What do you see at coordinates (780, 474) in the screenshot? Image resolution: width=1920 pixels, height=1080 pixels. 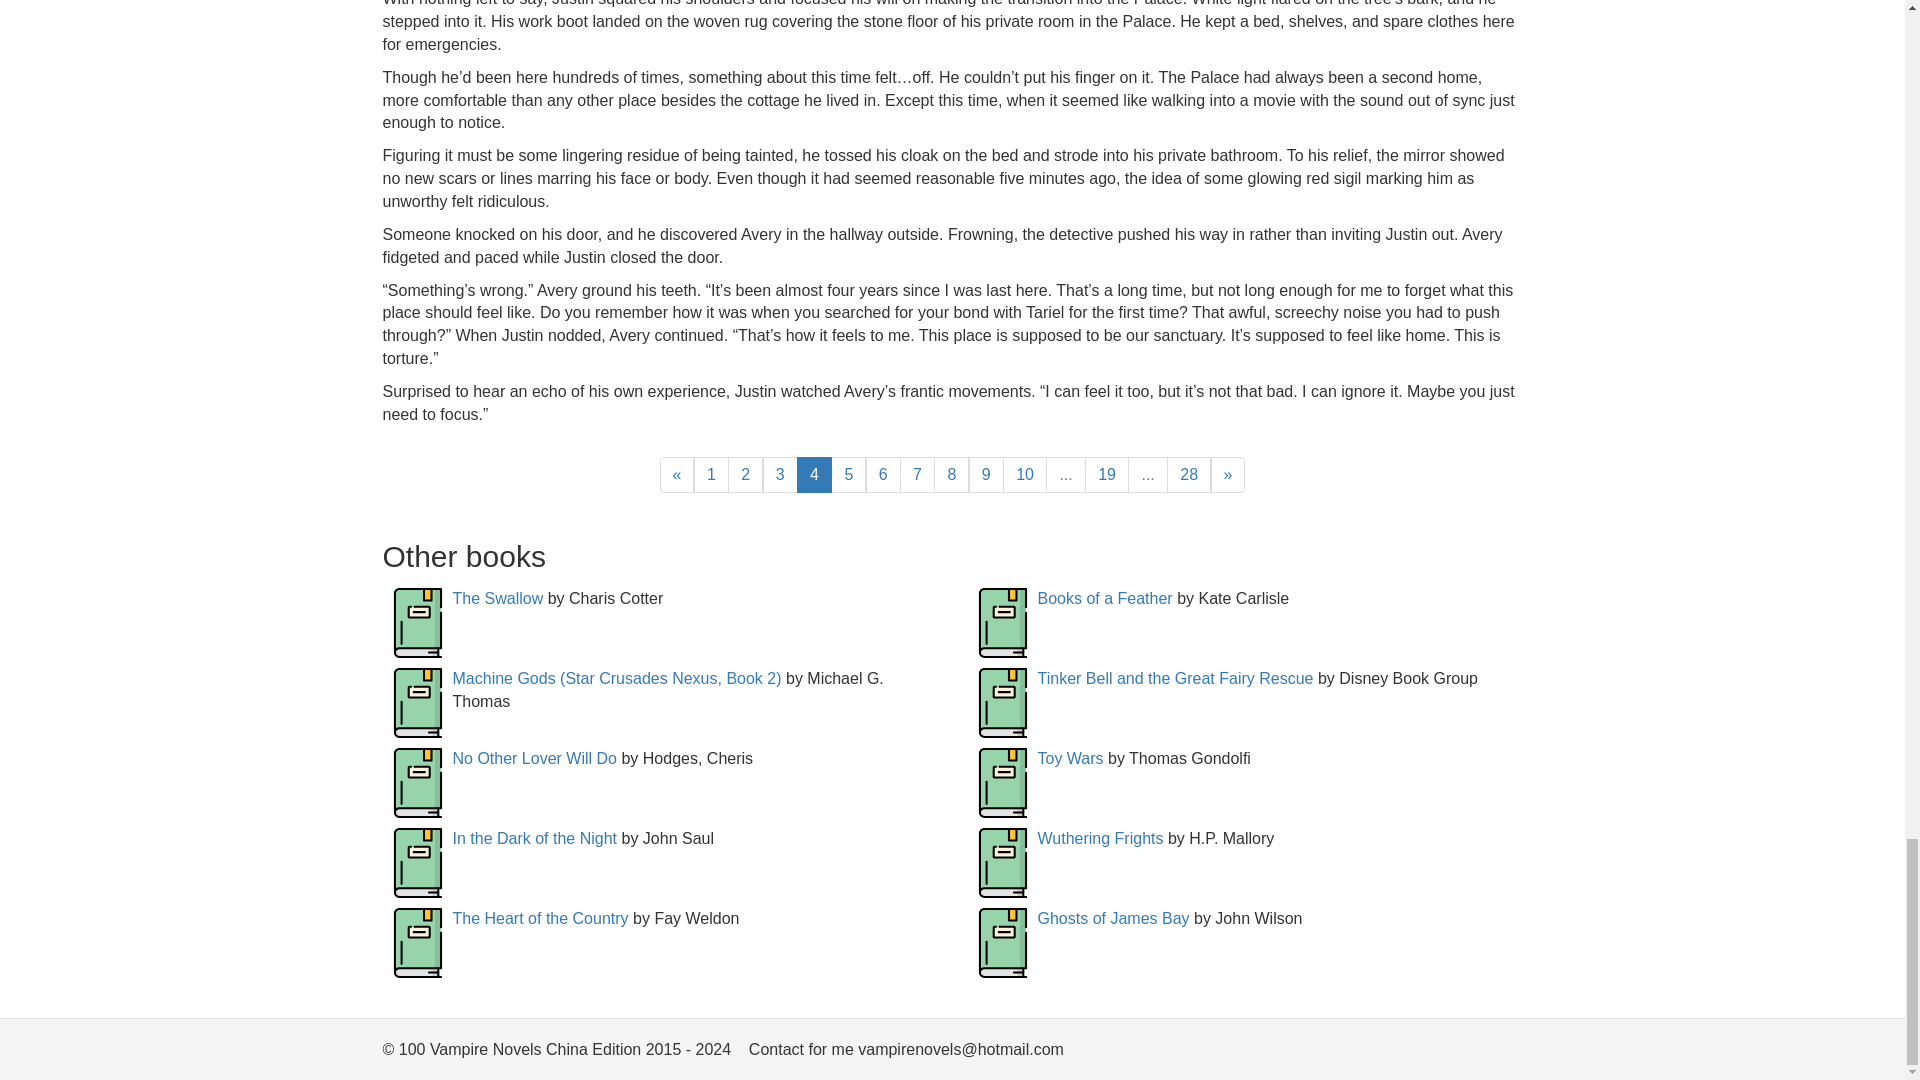 I see `3` at bounding box center [780, 474].